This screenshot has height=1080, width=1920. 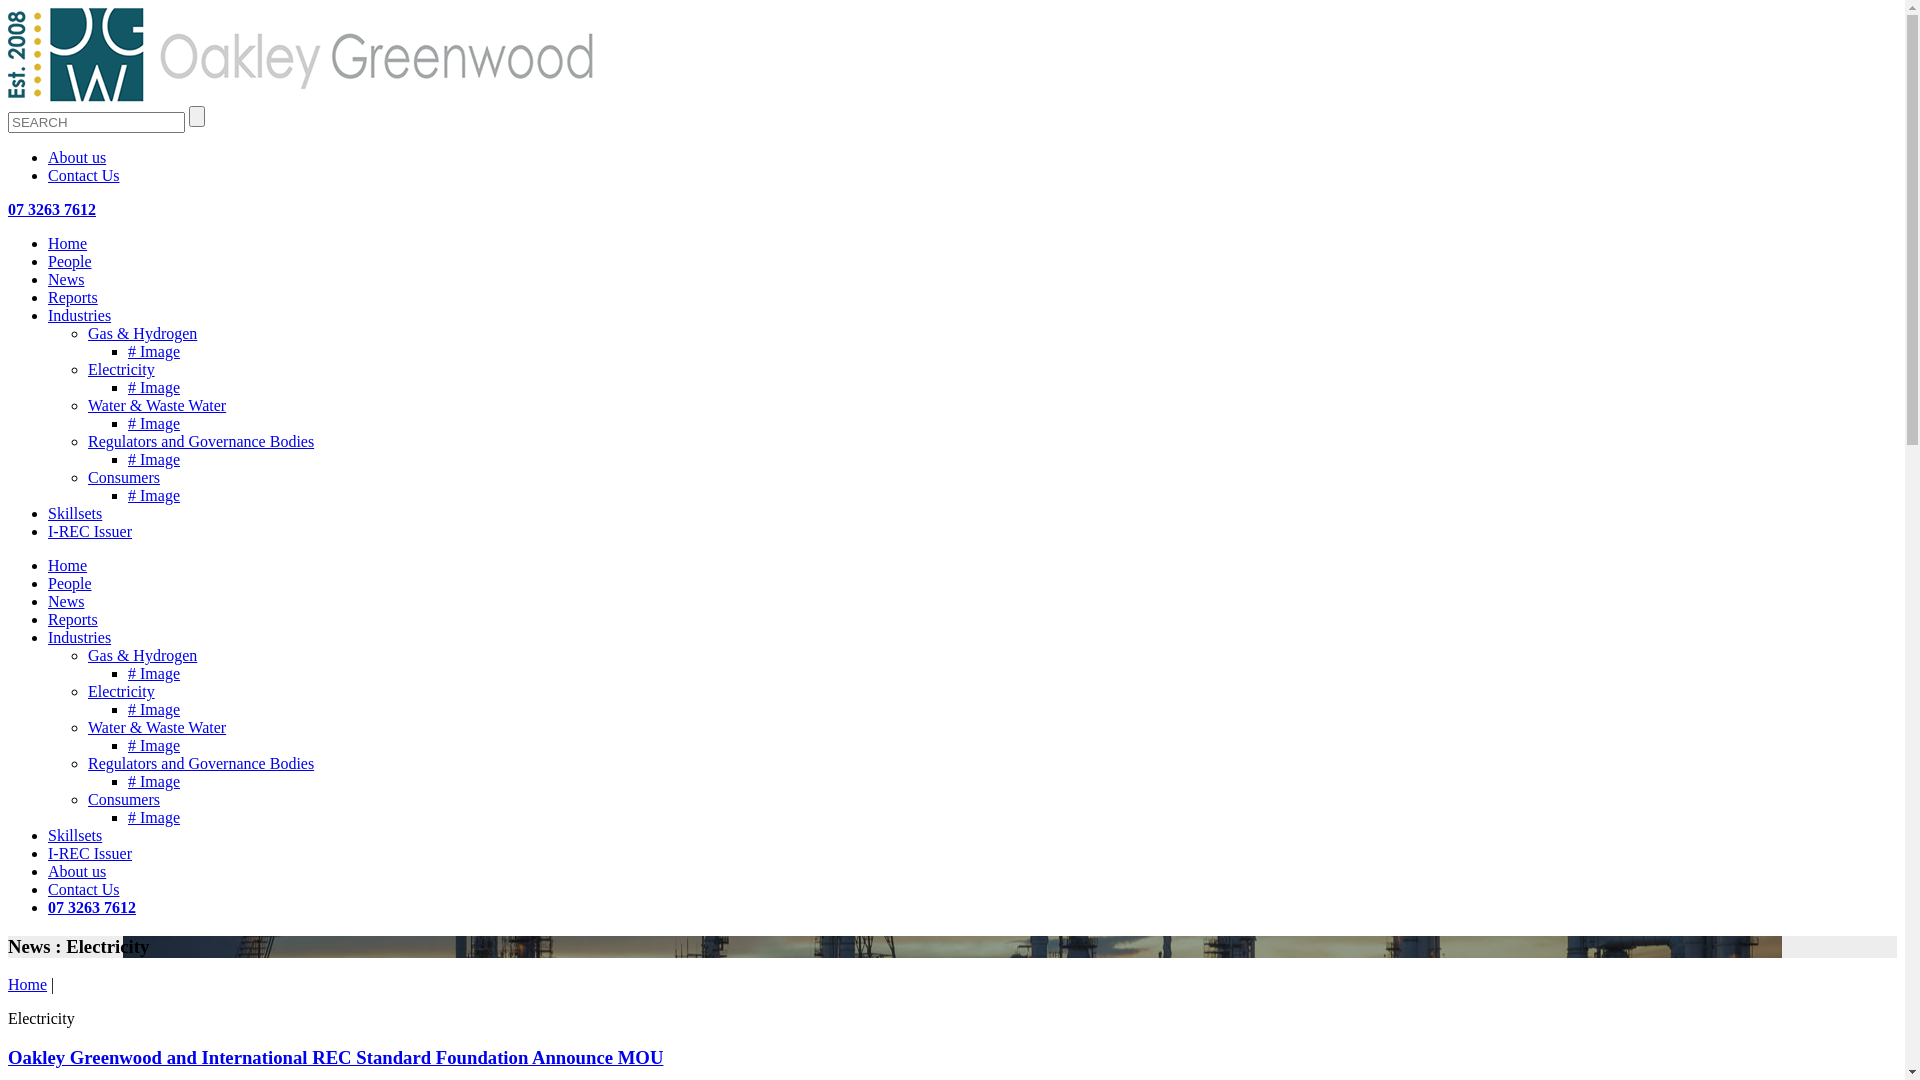 What do you see at coordinates (84, 890) in the screenshot?
I see `Contact Us` at bounding box center [84, 890].